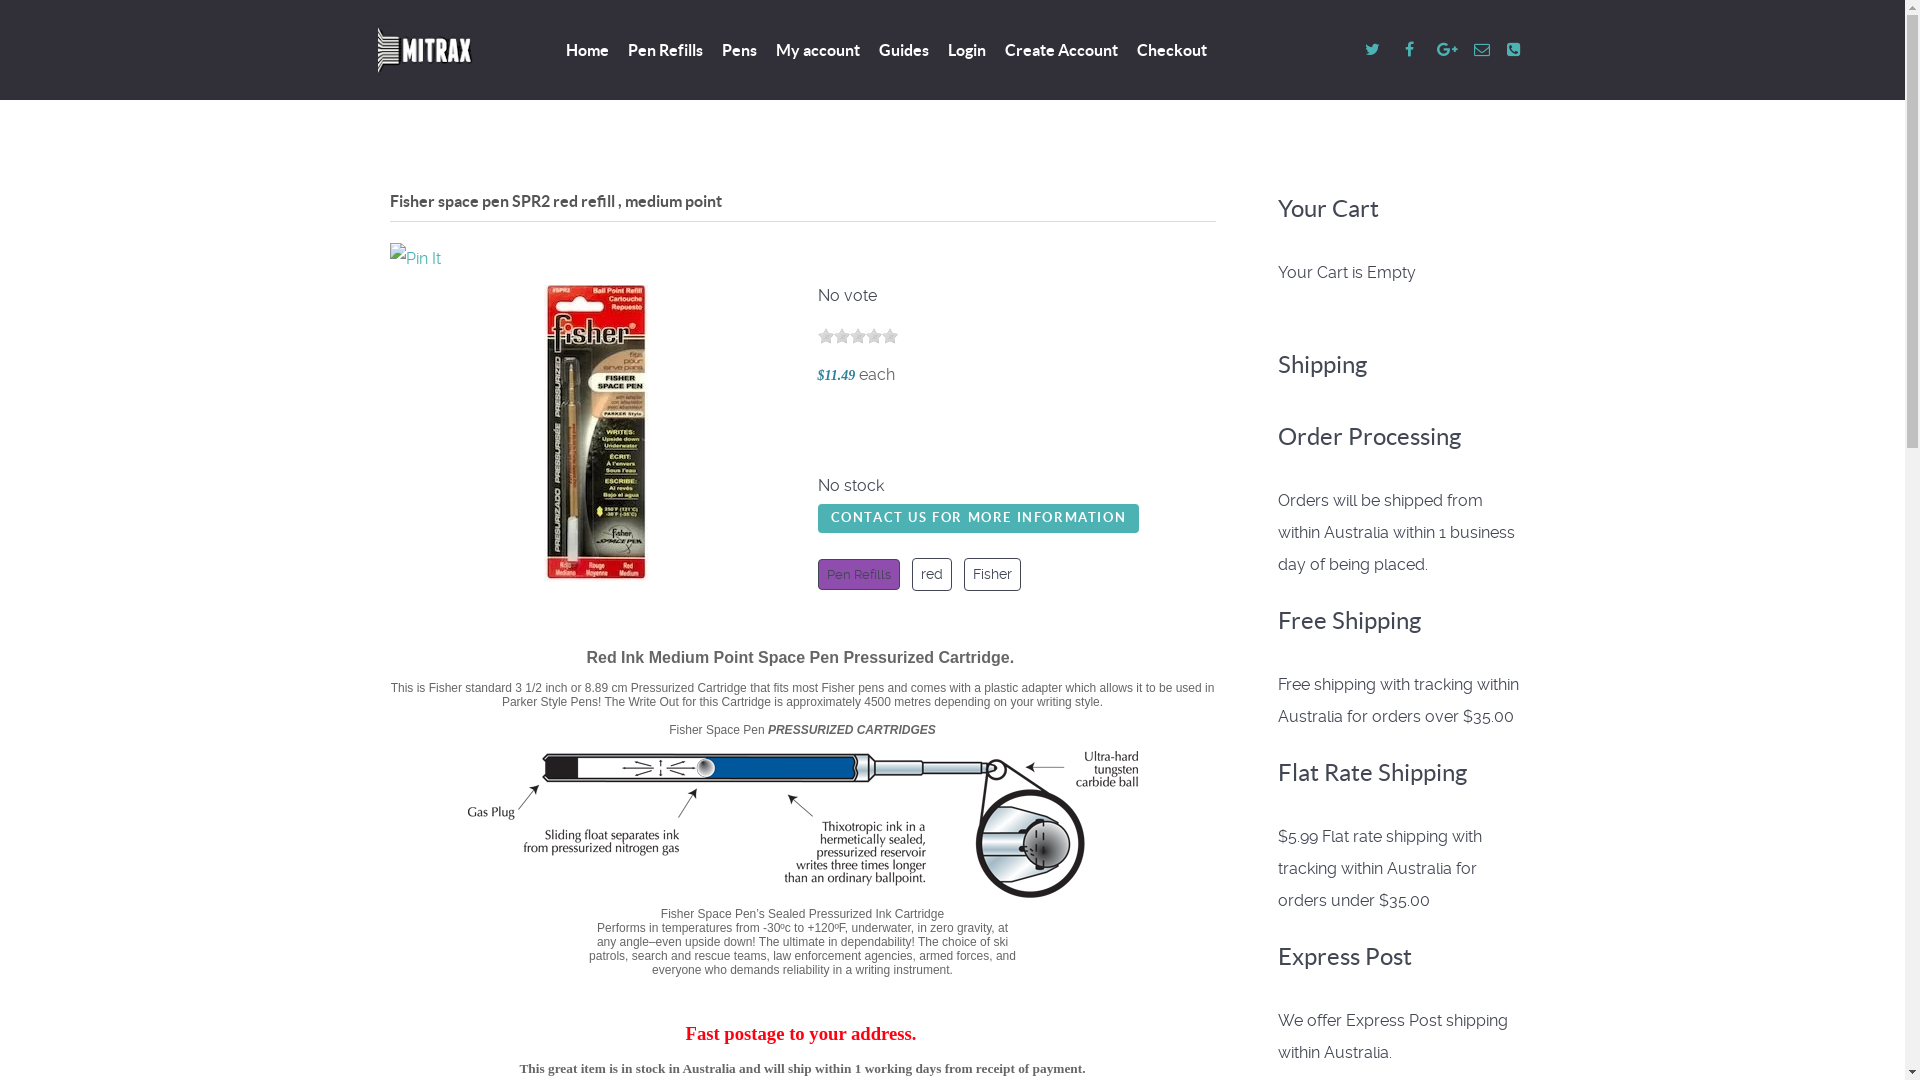 The height and width of the screenshot is (1080, 1920). What do you see at coordinates (596, 432) in the screenshot?
I see `Fisher space pen SPR2 red refill , medium point` at bounding box center [596, 432].